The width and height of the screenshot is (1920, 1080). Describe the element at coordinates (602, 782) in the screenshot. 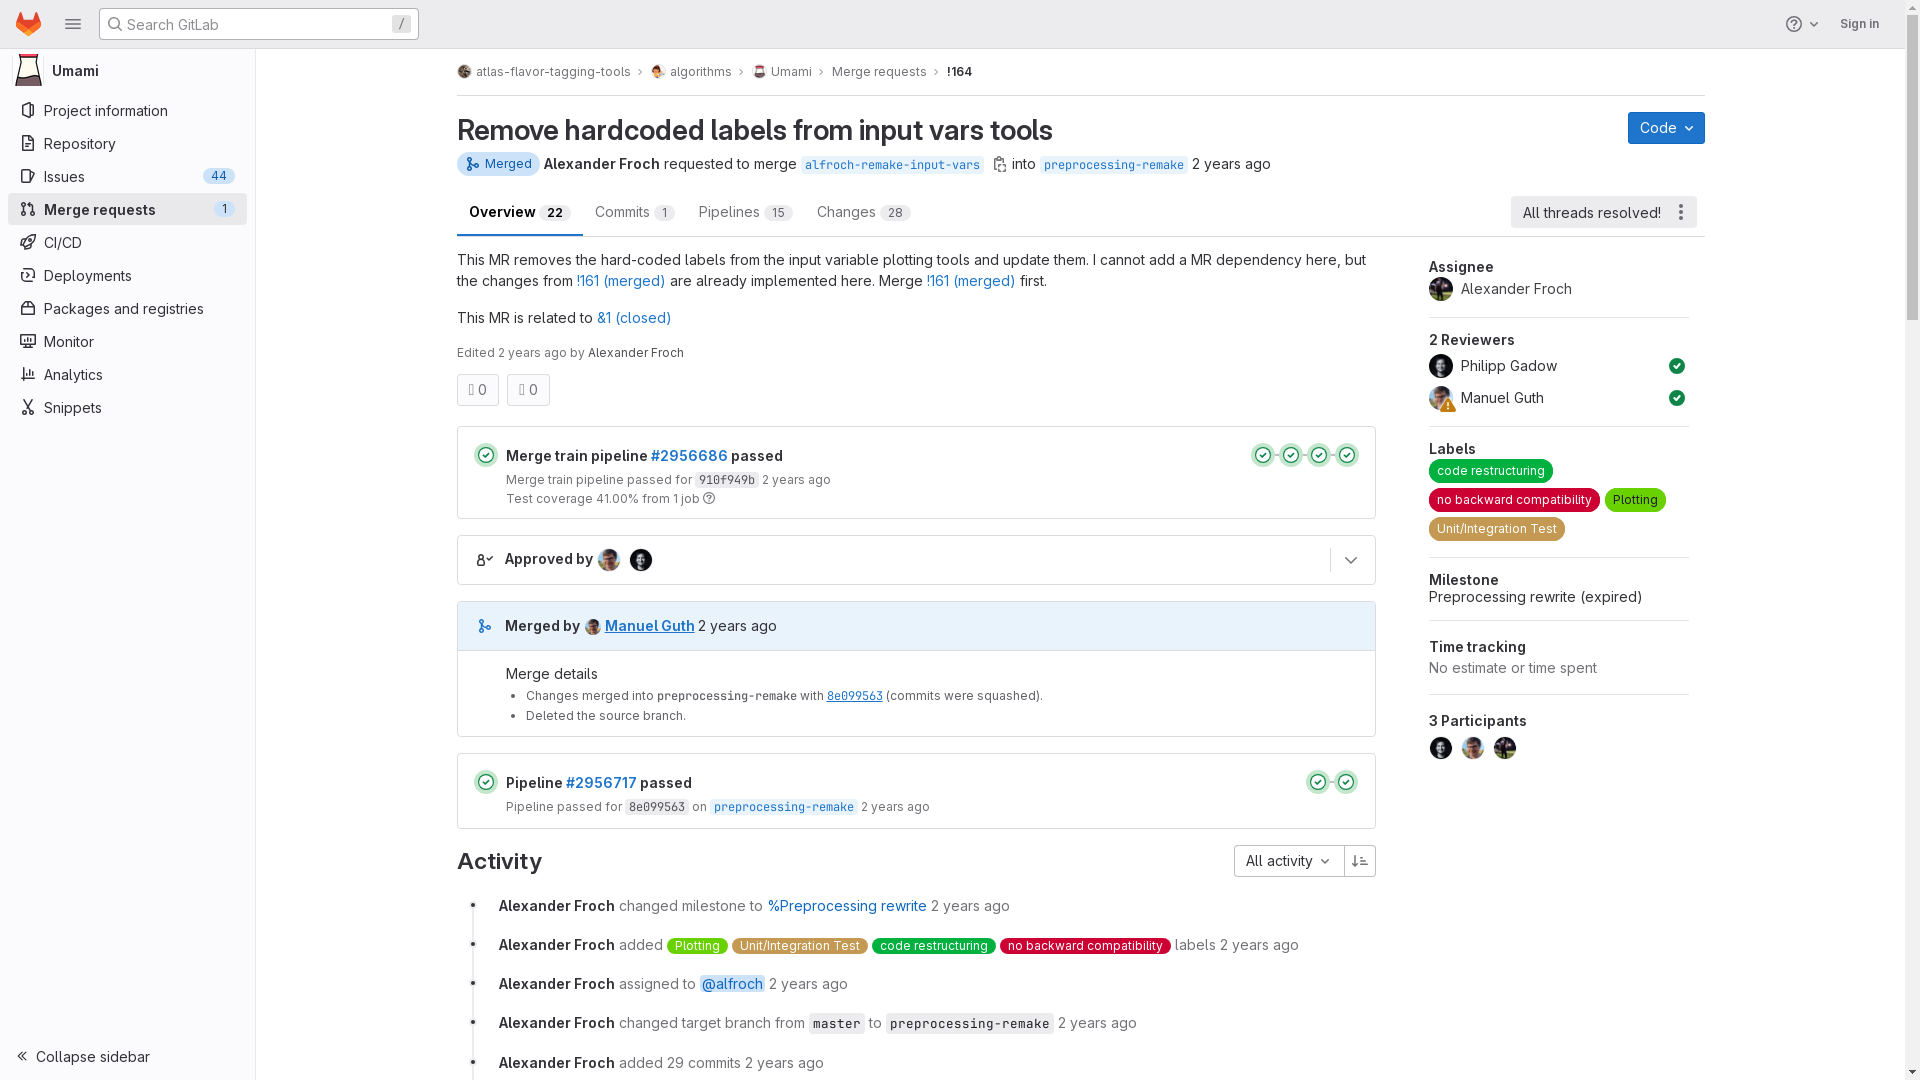

I see `#2956717` at that location.